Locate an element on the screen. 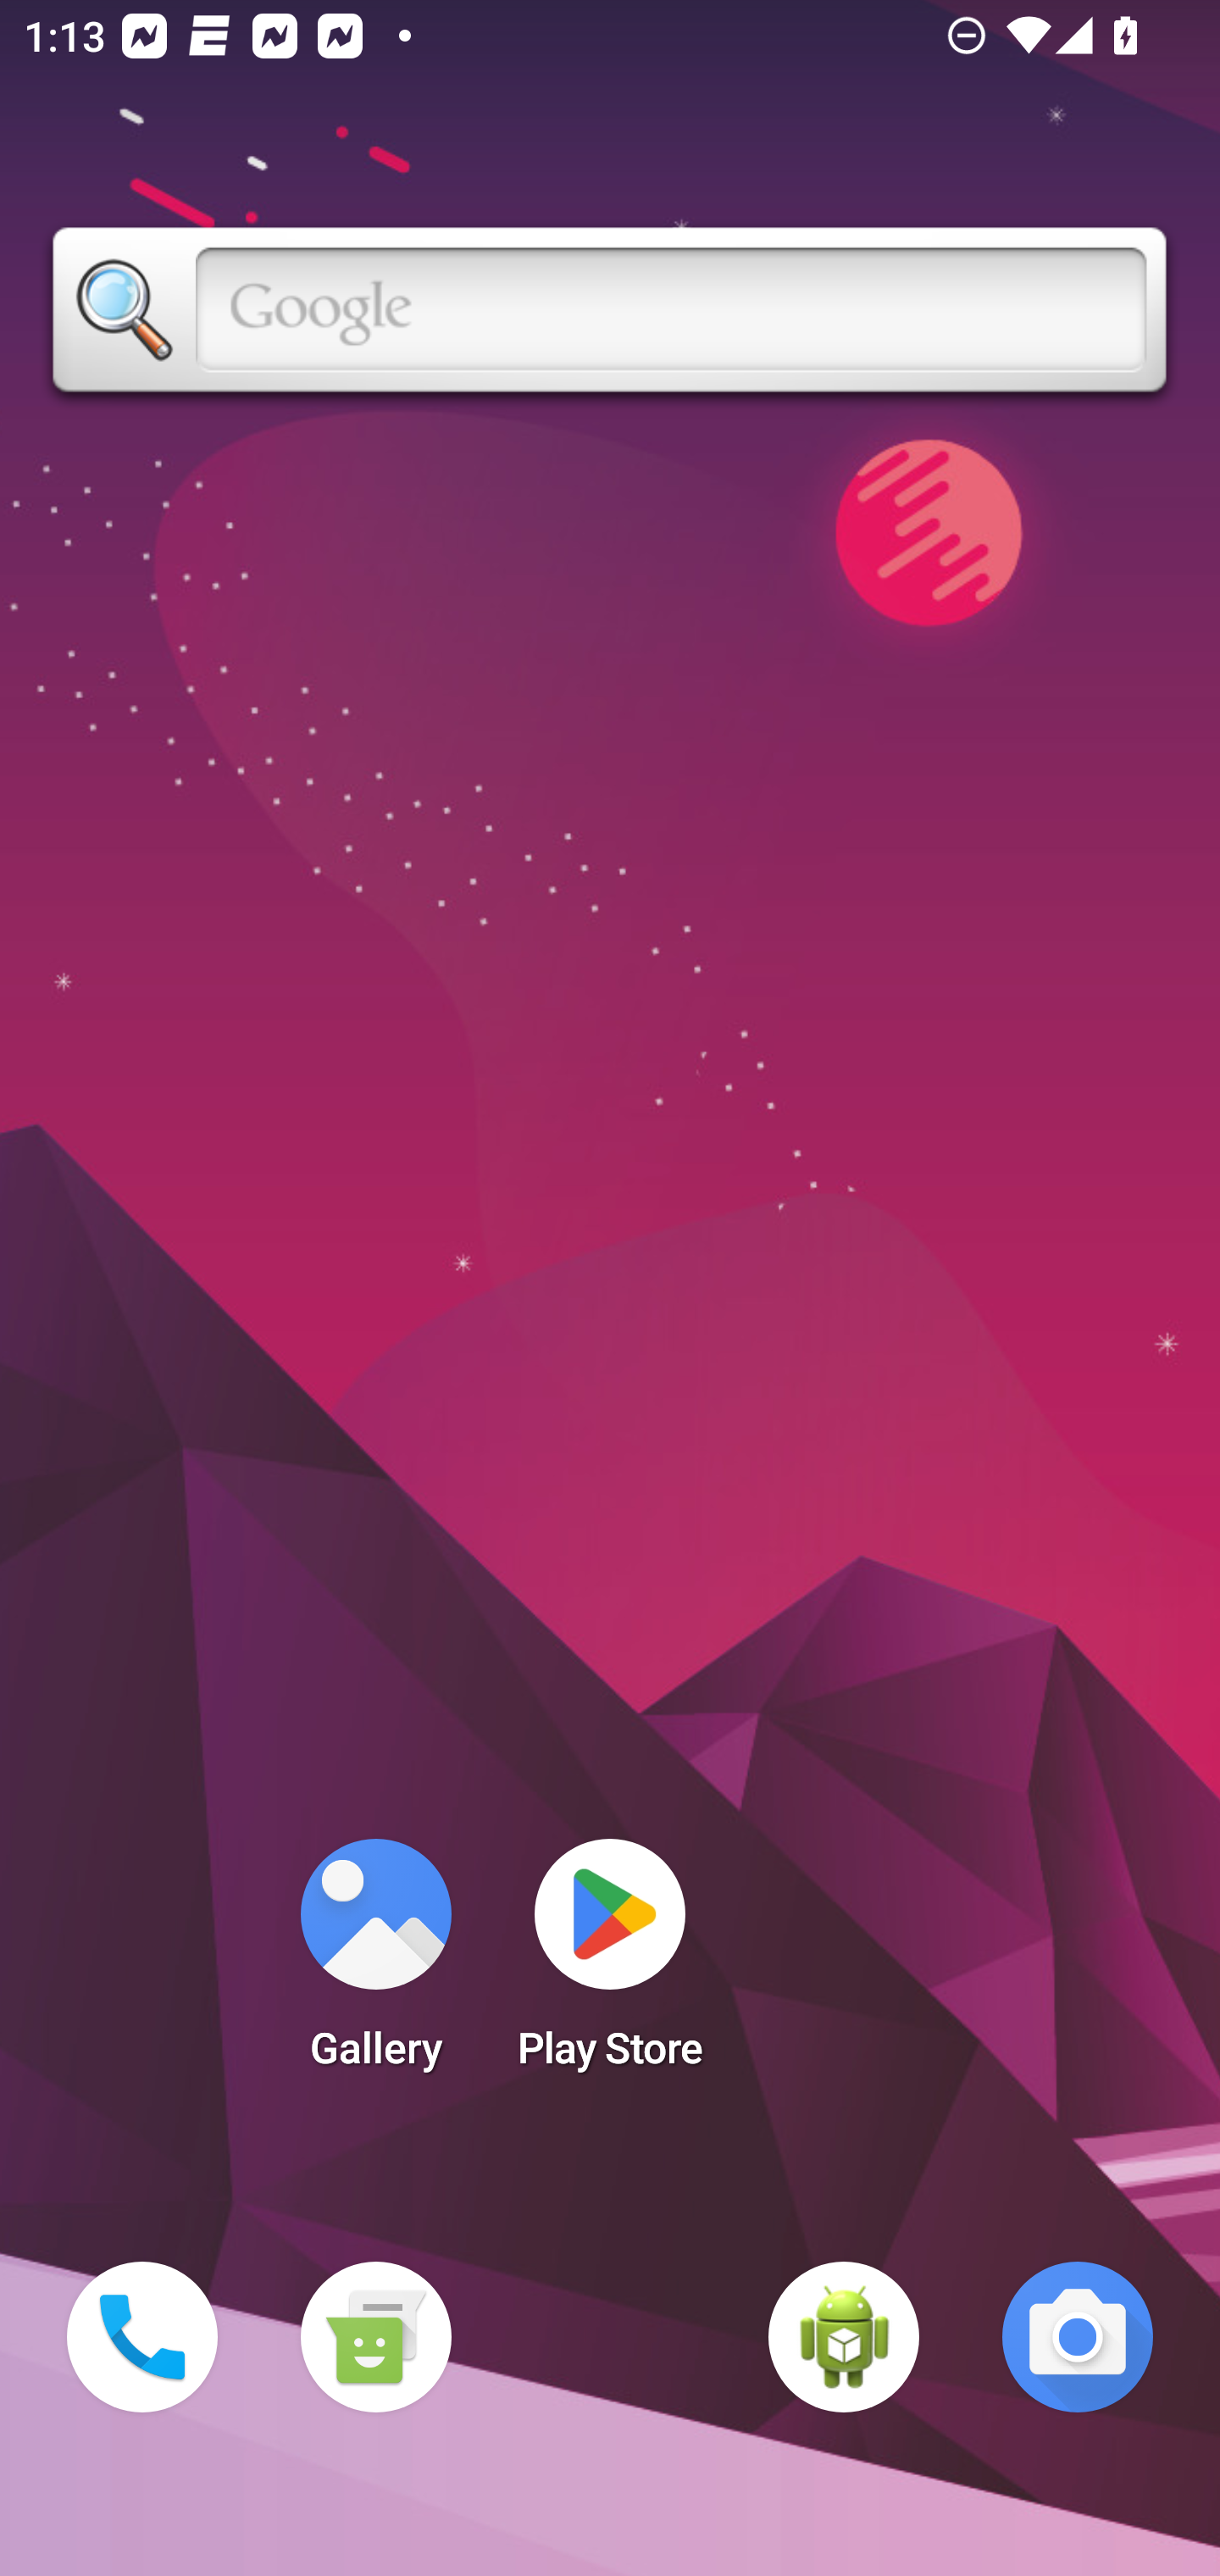 This screenshot has height=2576, width=1220. Gallery is located at coordinates (375, 1964).